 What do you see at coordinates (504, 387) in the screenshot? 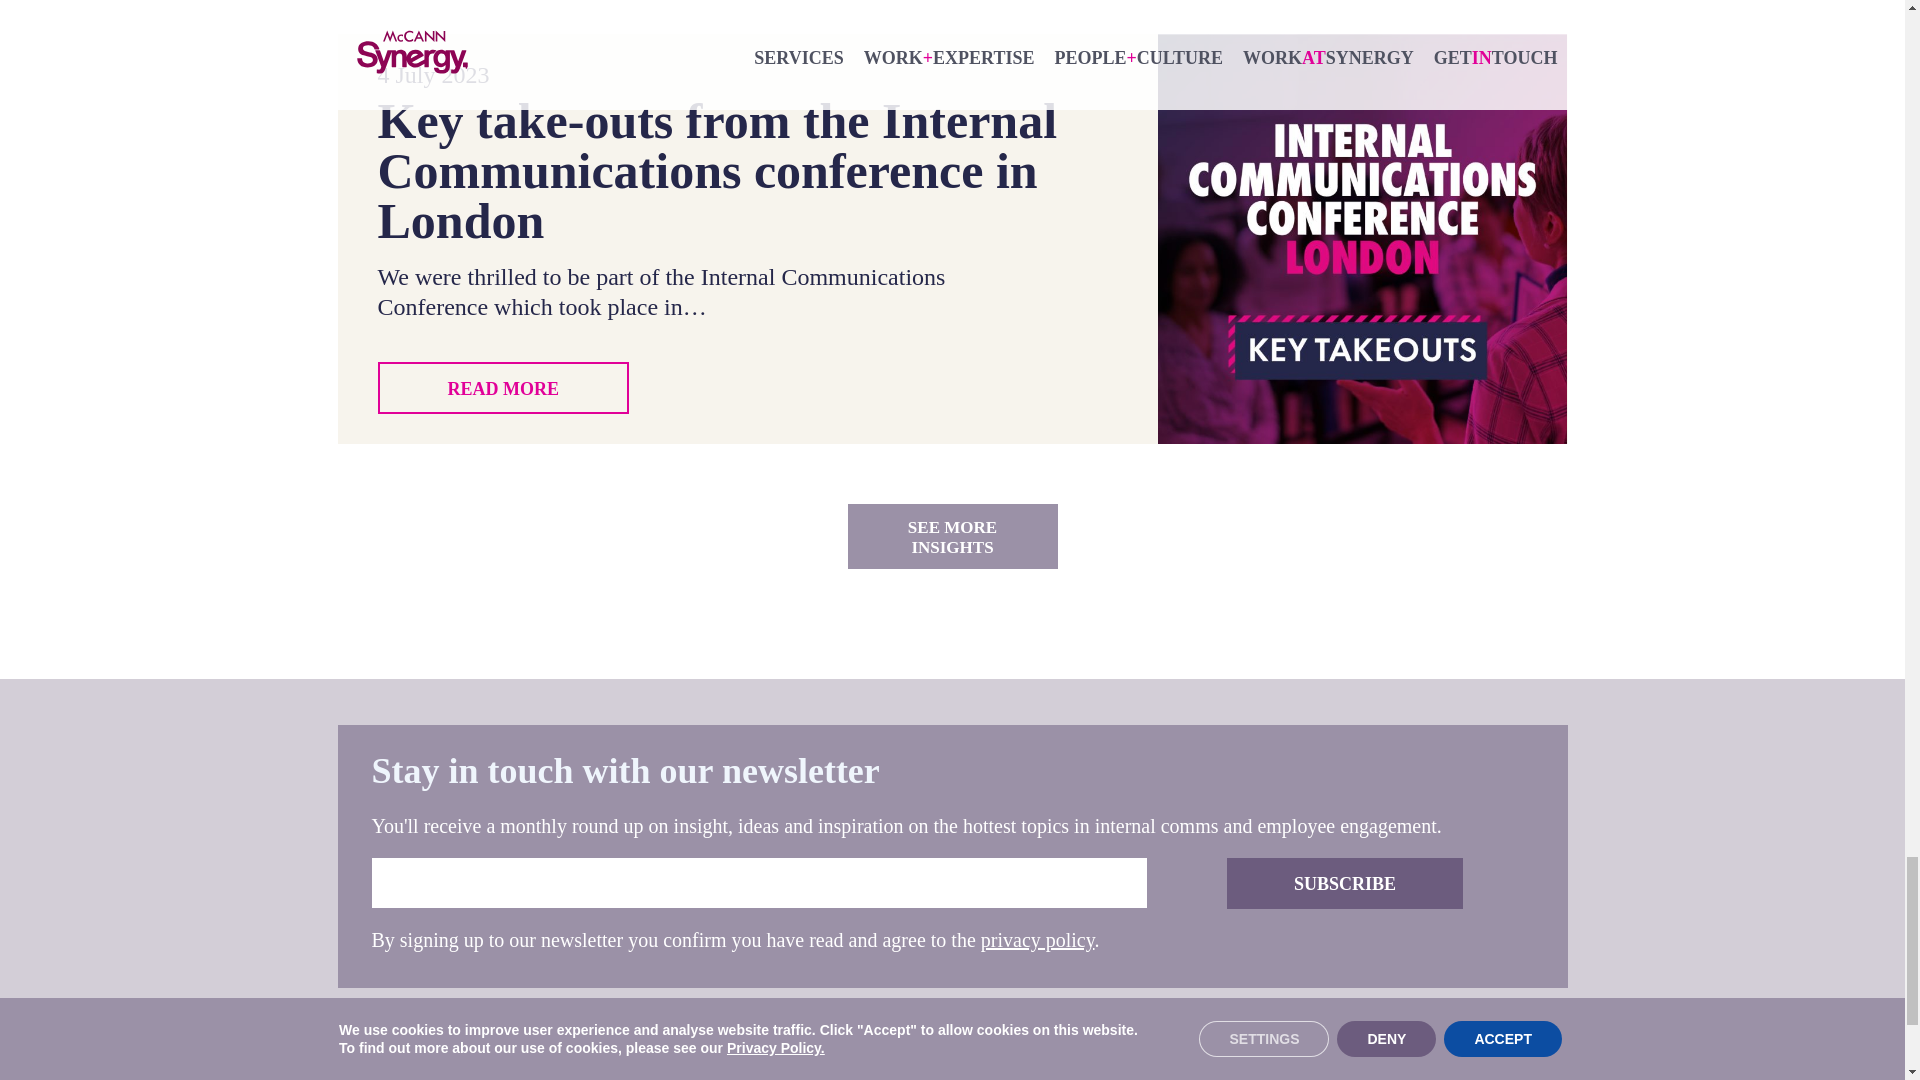
I see `READ MORE` at bounding box center [504, 387].